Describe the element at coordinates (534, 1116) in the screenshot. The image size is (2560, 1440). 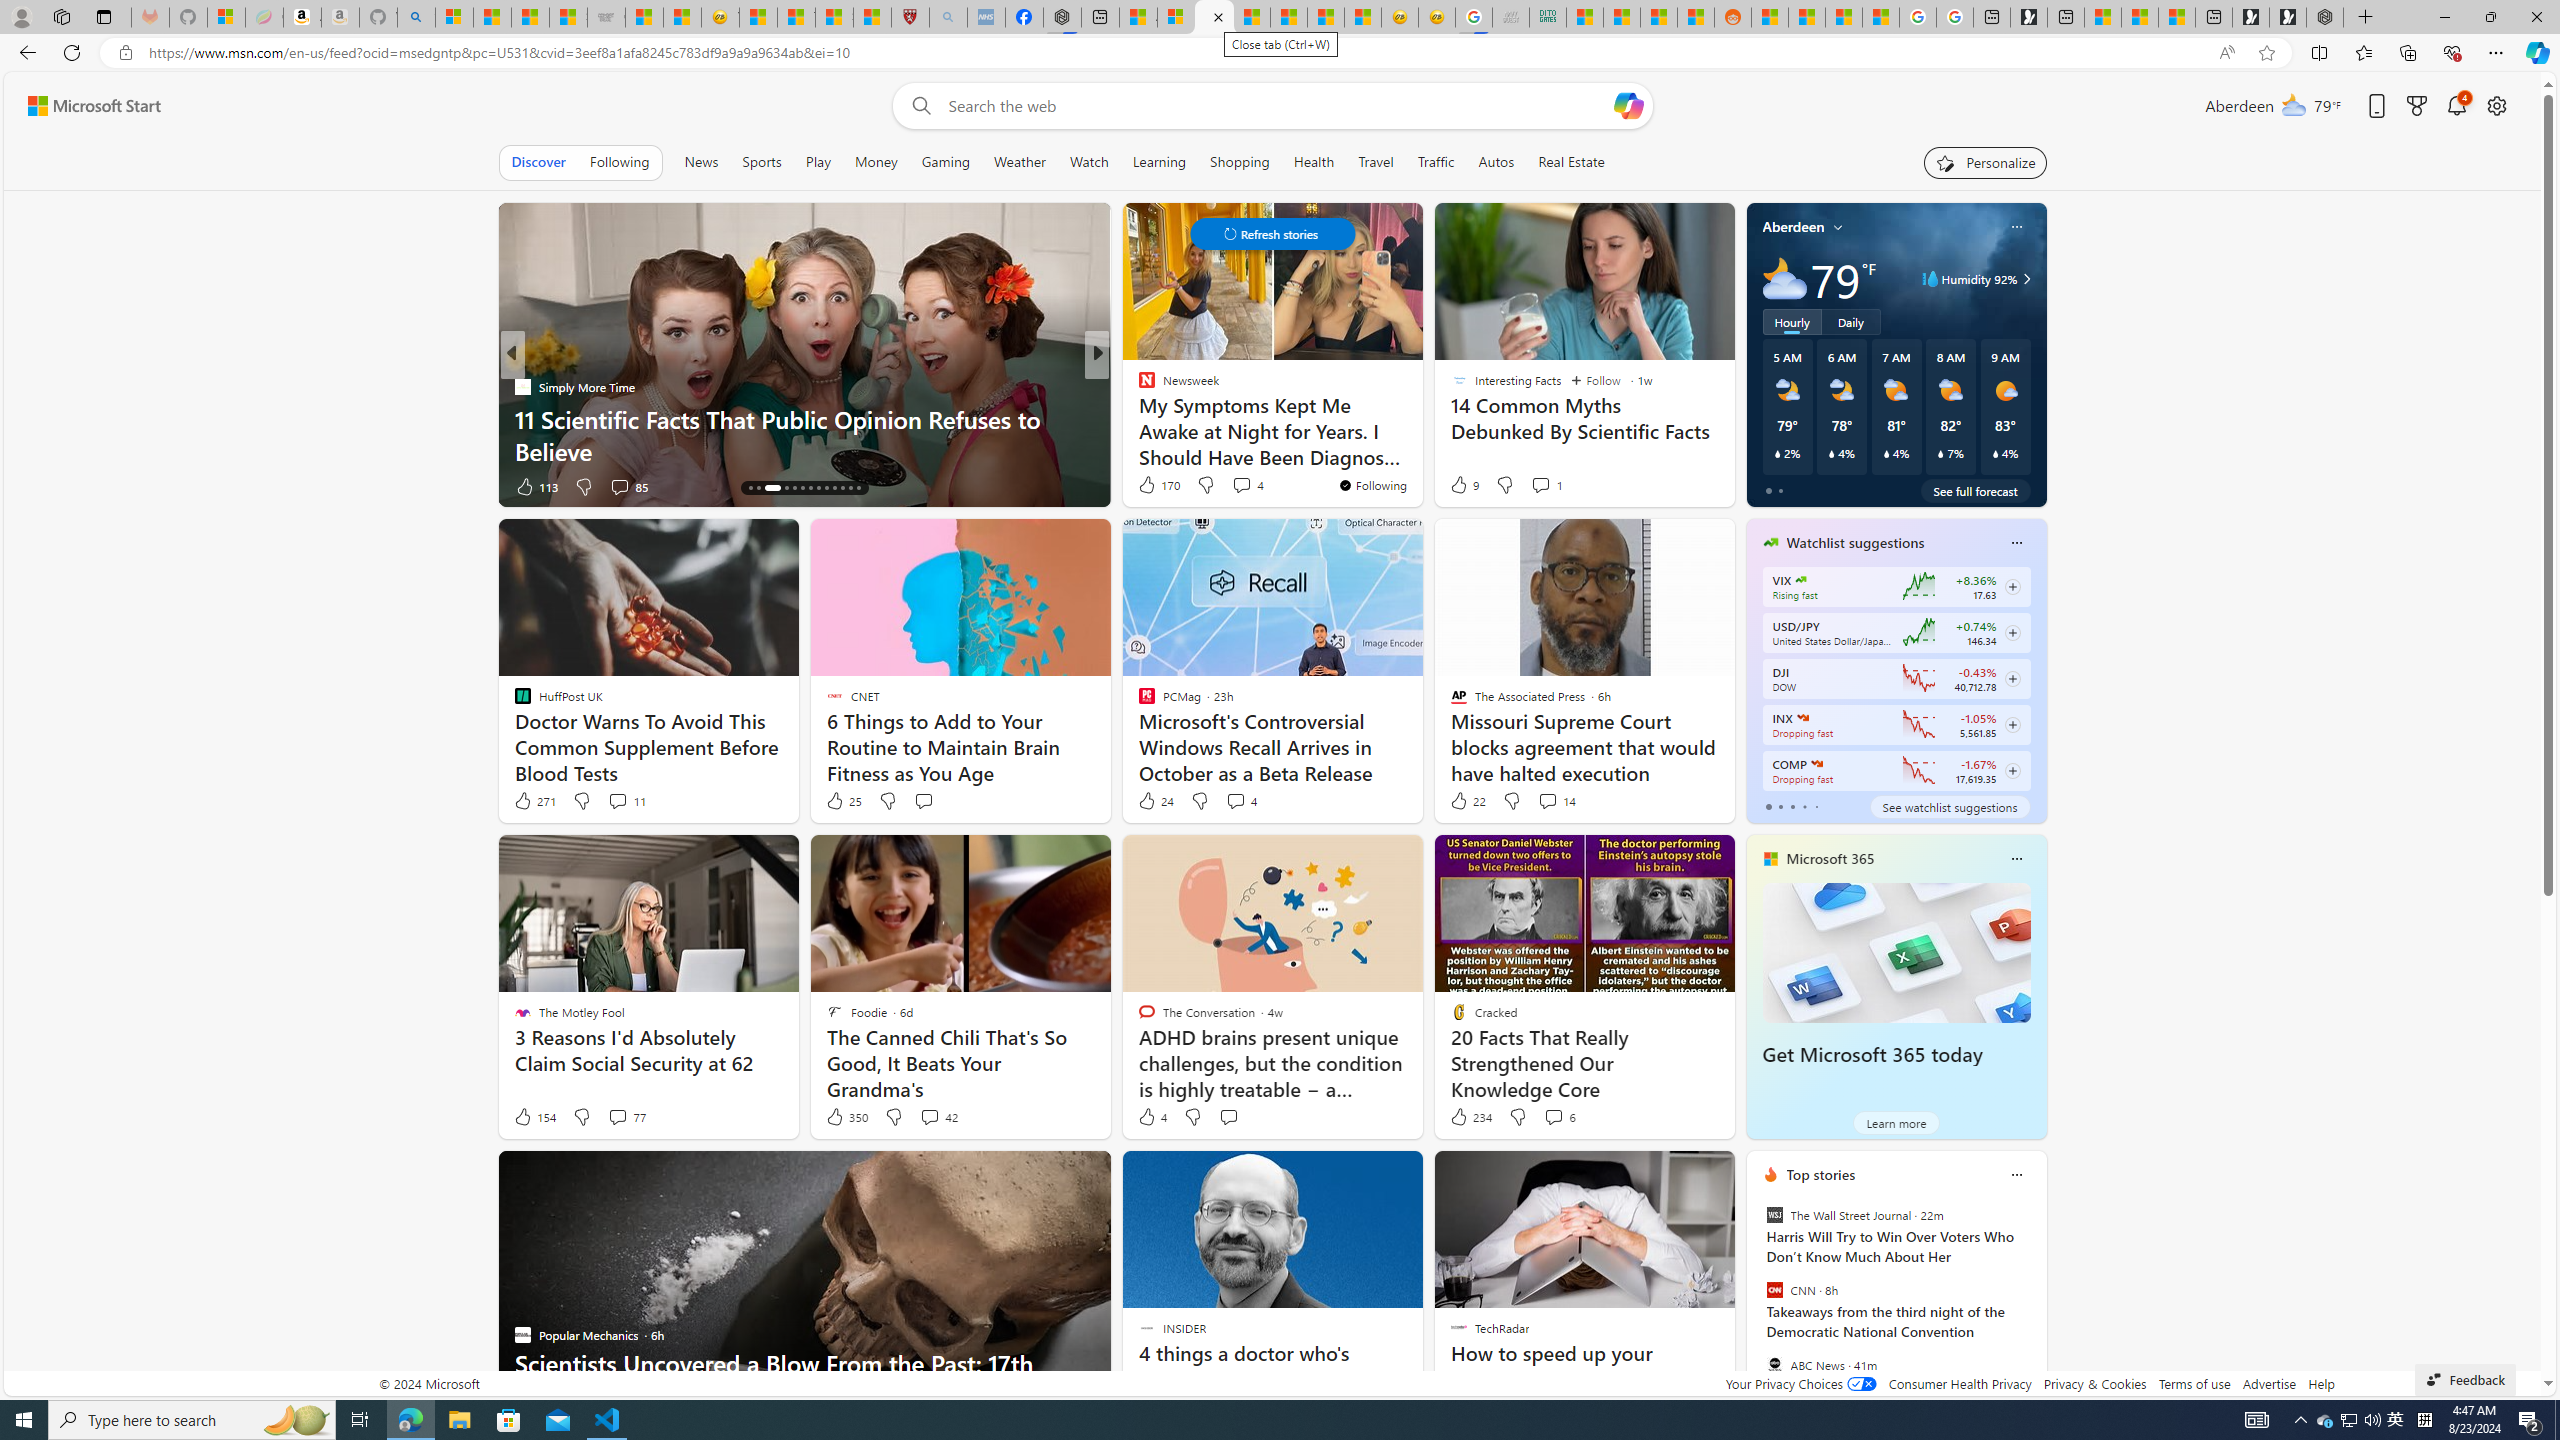
I see `154 Like` at that location.